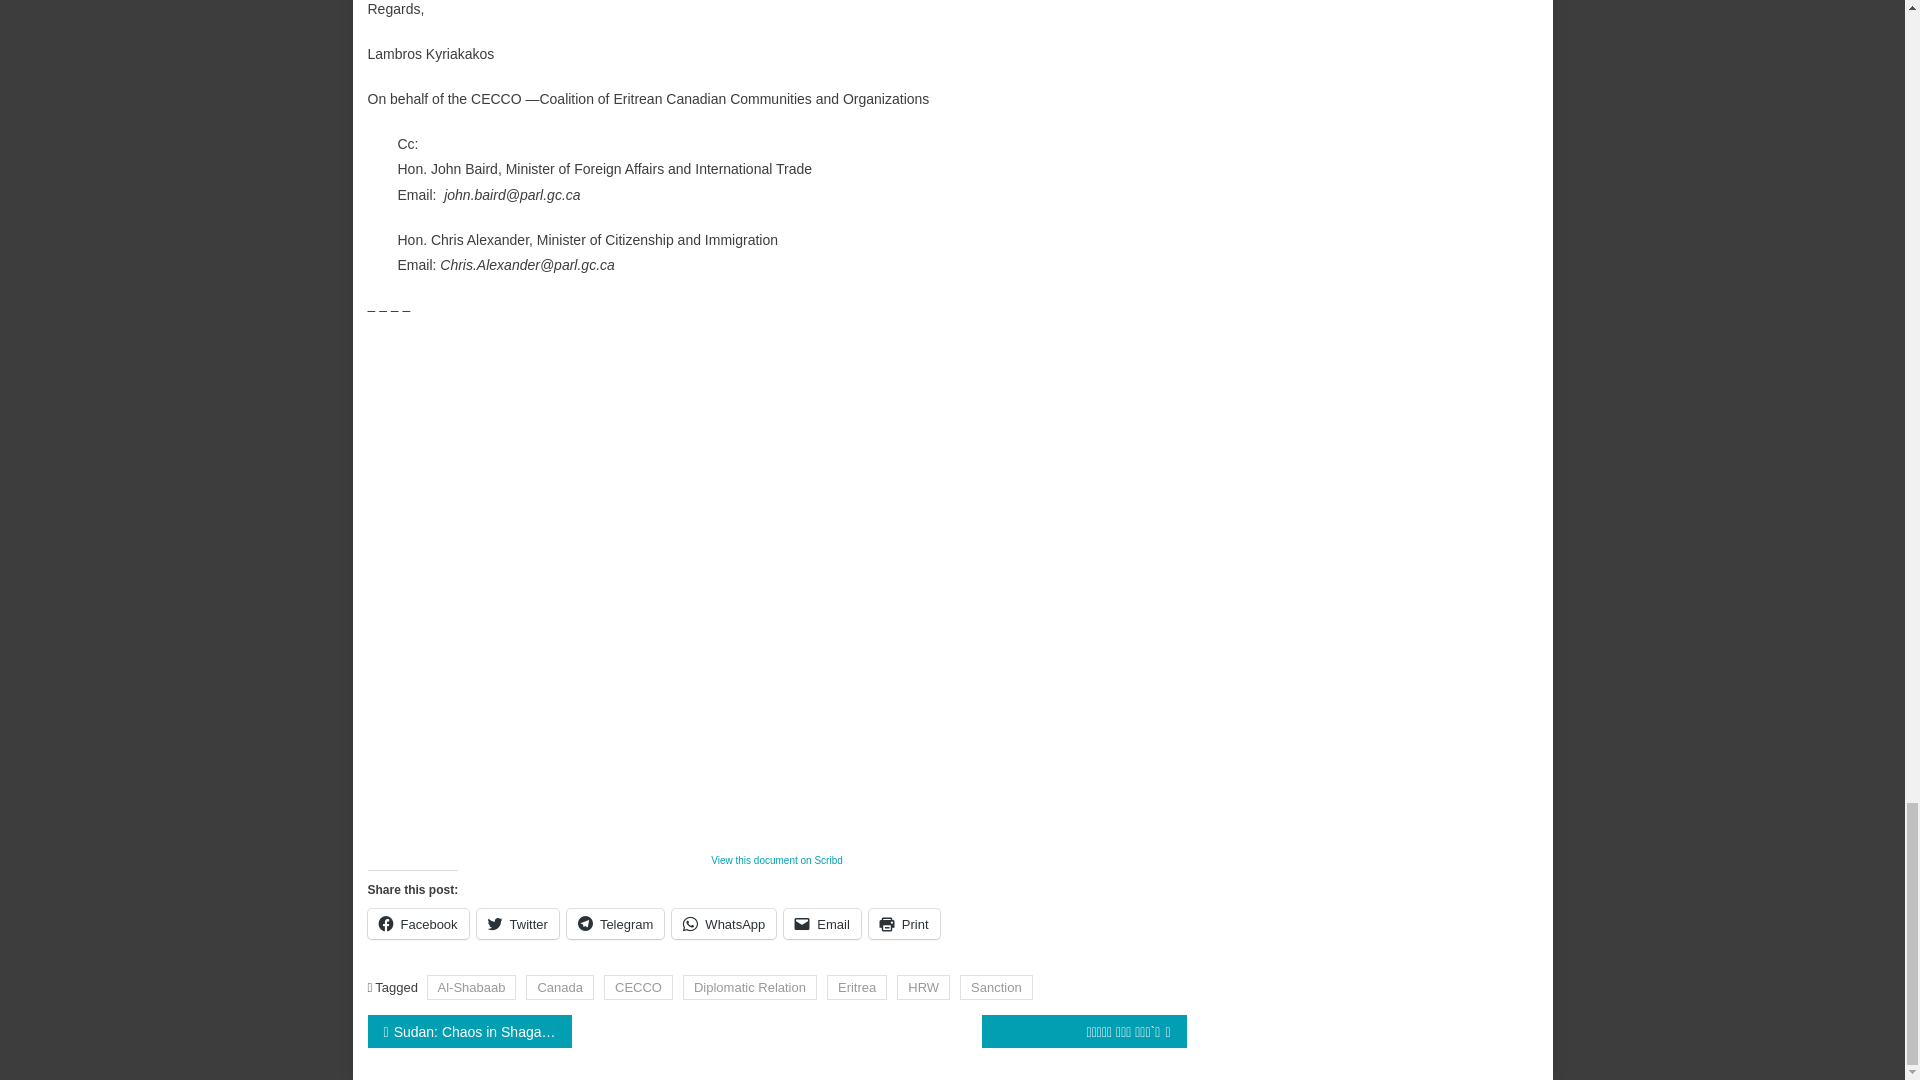 This screenshot has width=1920, height=1080. What do you see at coordinates (822, 924) in the screenshot?
I see `Email` at bounding box center [822, 924].